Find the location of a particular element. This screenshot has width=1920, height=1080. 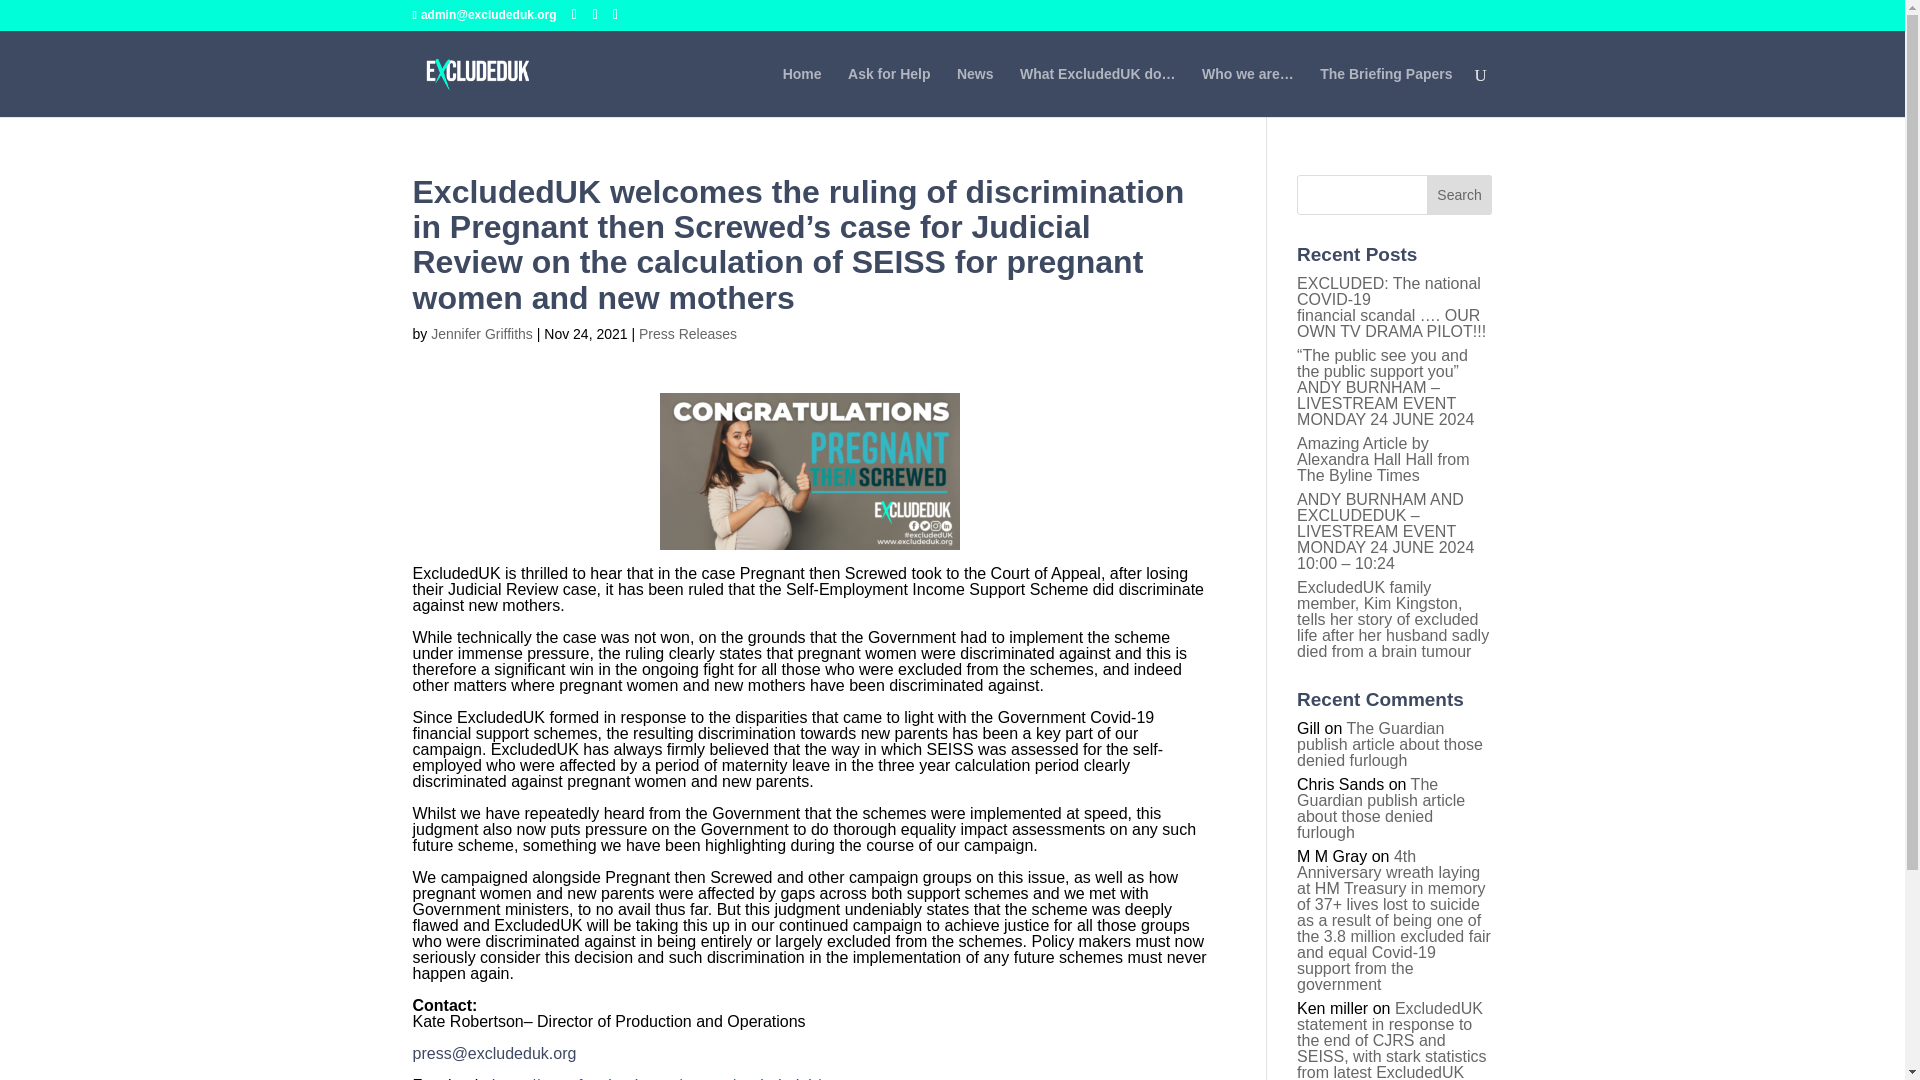

Ask for Help is located at coordinates (888, 91).